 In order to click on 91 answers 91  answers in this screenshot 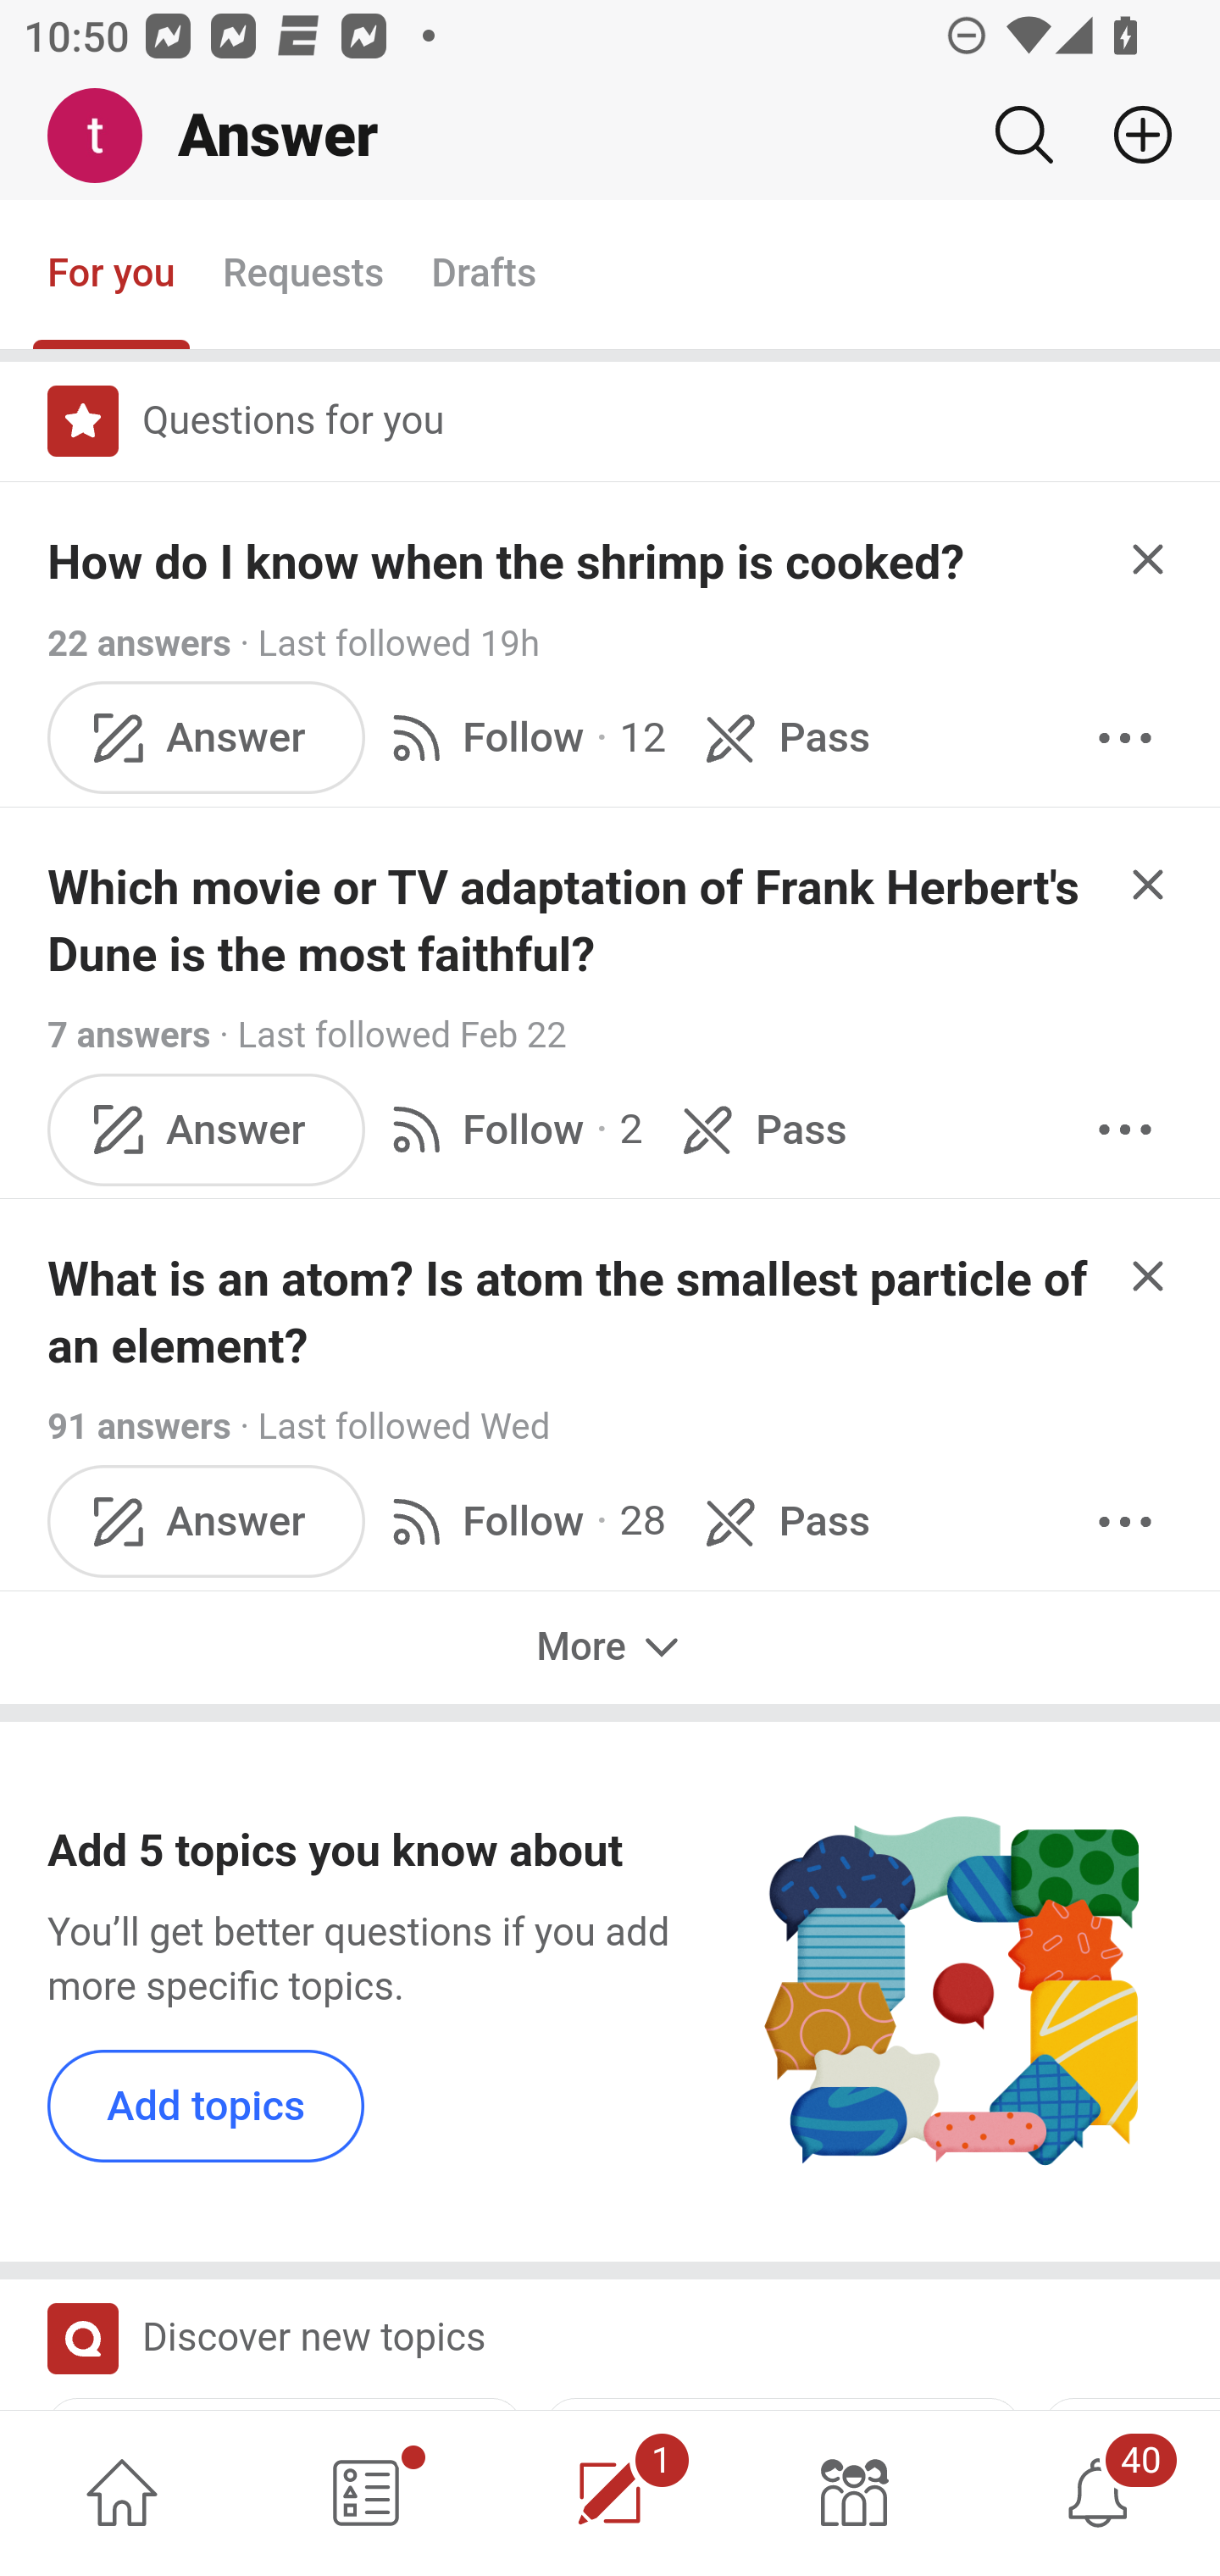, I will do `click(139, 1427)`.